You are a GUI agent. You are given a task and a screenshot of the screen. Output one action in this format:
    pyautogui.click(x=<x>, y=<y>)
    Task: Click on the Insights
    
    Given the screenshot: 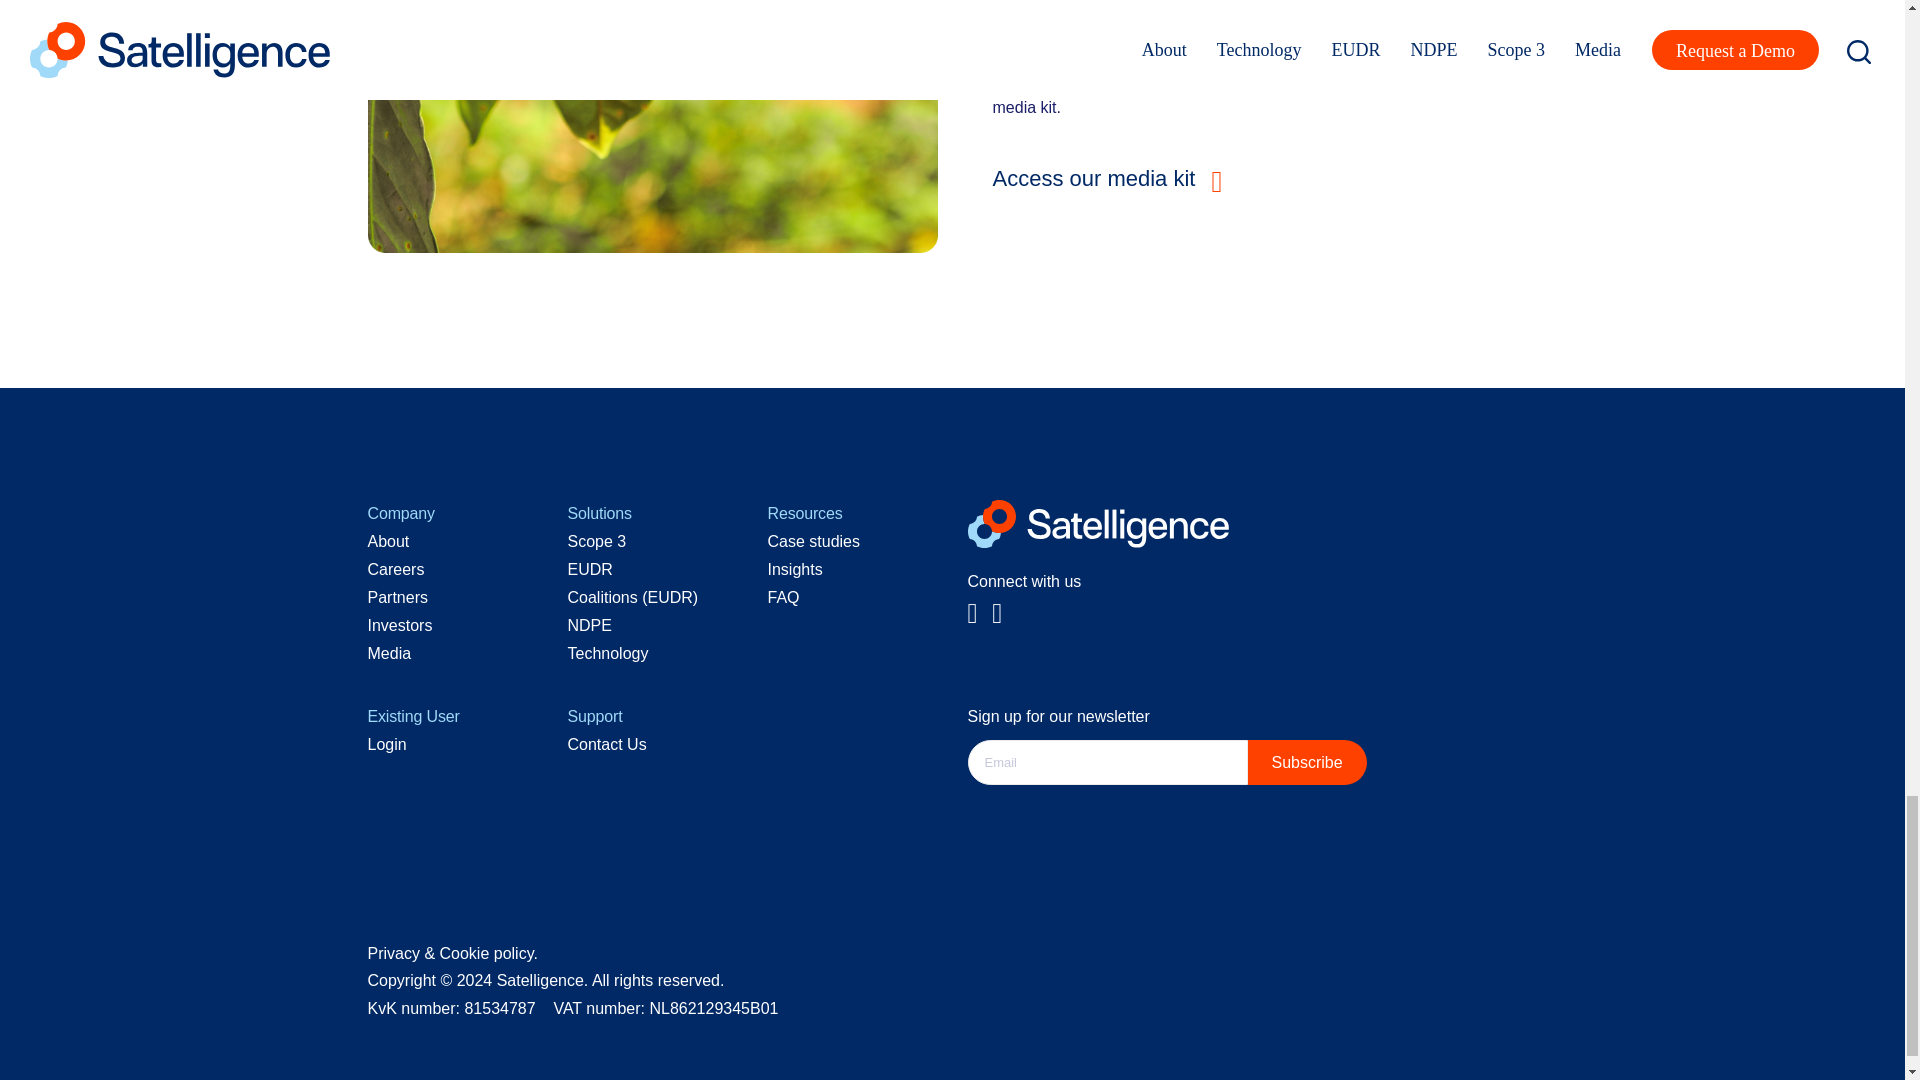 What is the action you would take?
    pyautogui.click(x=796, y=568)
    